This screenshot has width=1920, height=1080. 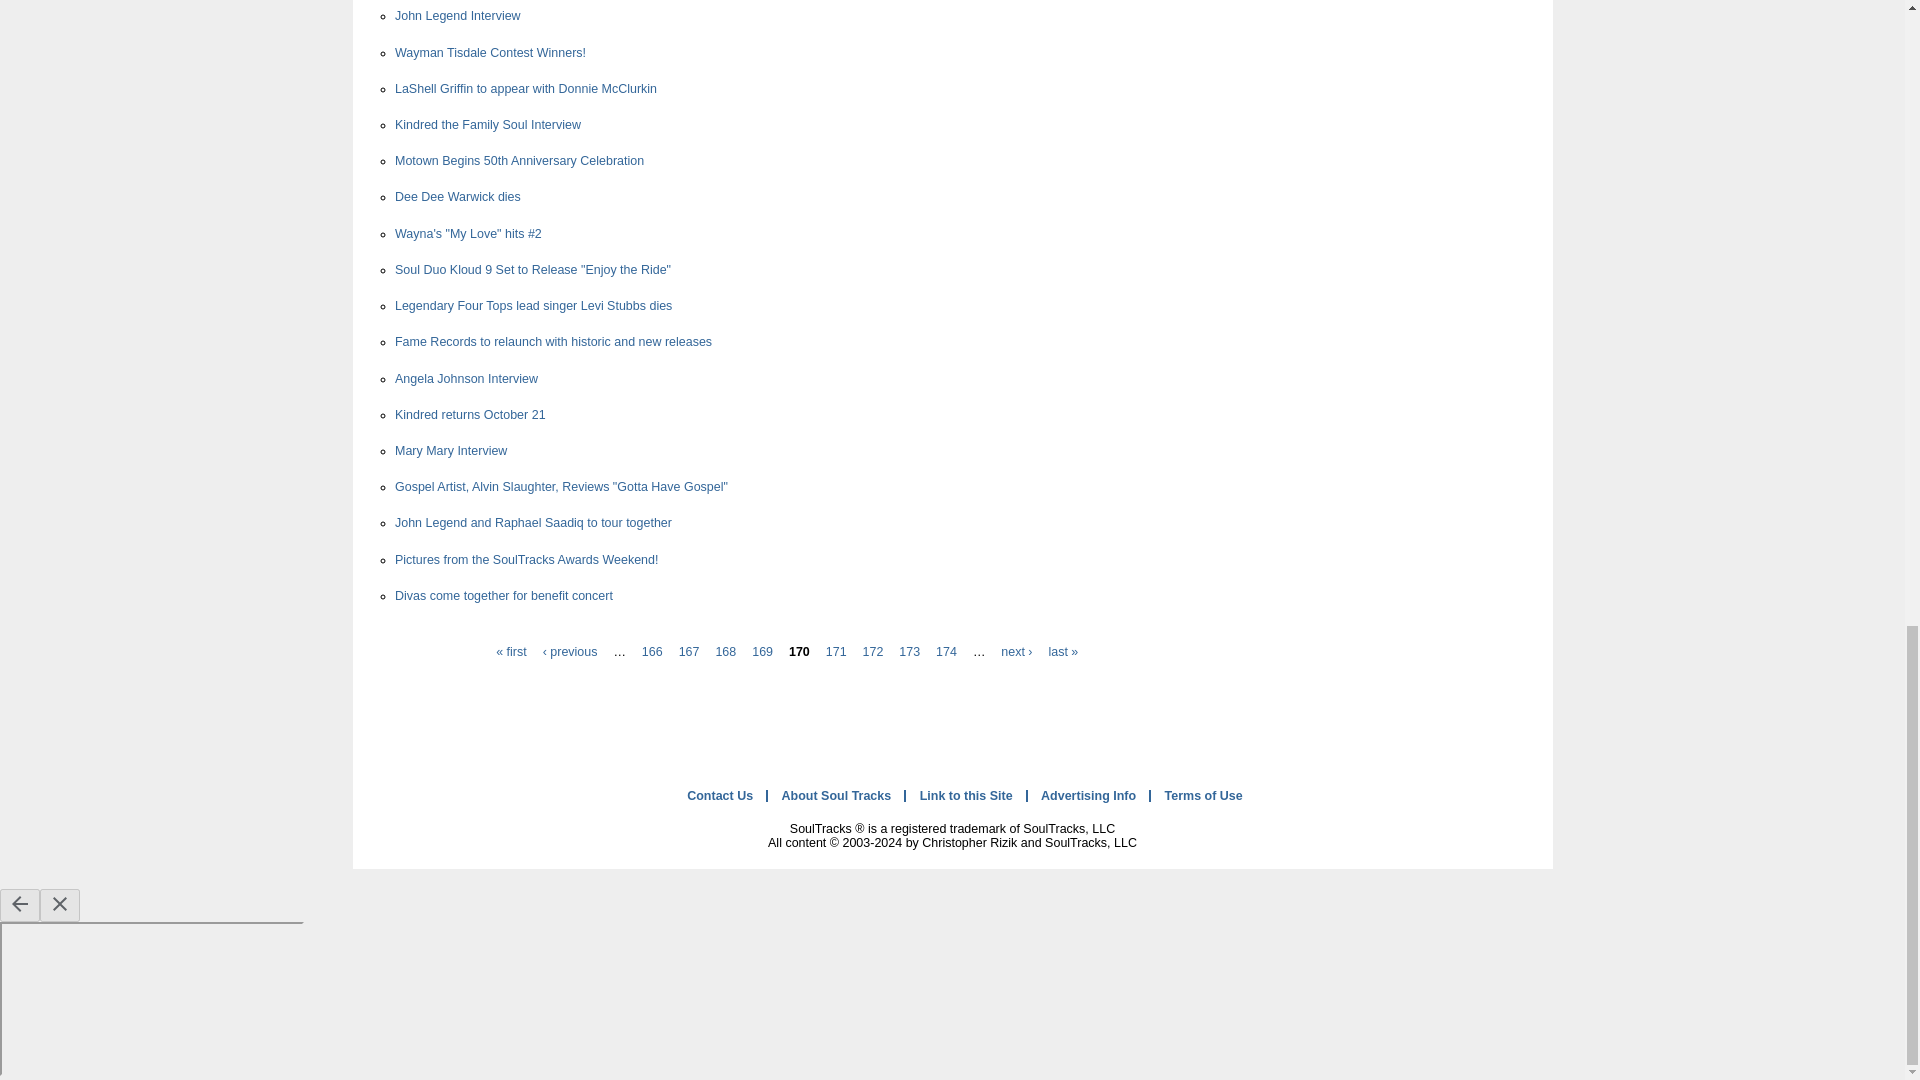 What do you see at coordinates (510, 651) in the screenshot?
I see `Go to first page` at bounding box center [510, 651].